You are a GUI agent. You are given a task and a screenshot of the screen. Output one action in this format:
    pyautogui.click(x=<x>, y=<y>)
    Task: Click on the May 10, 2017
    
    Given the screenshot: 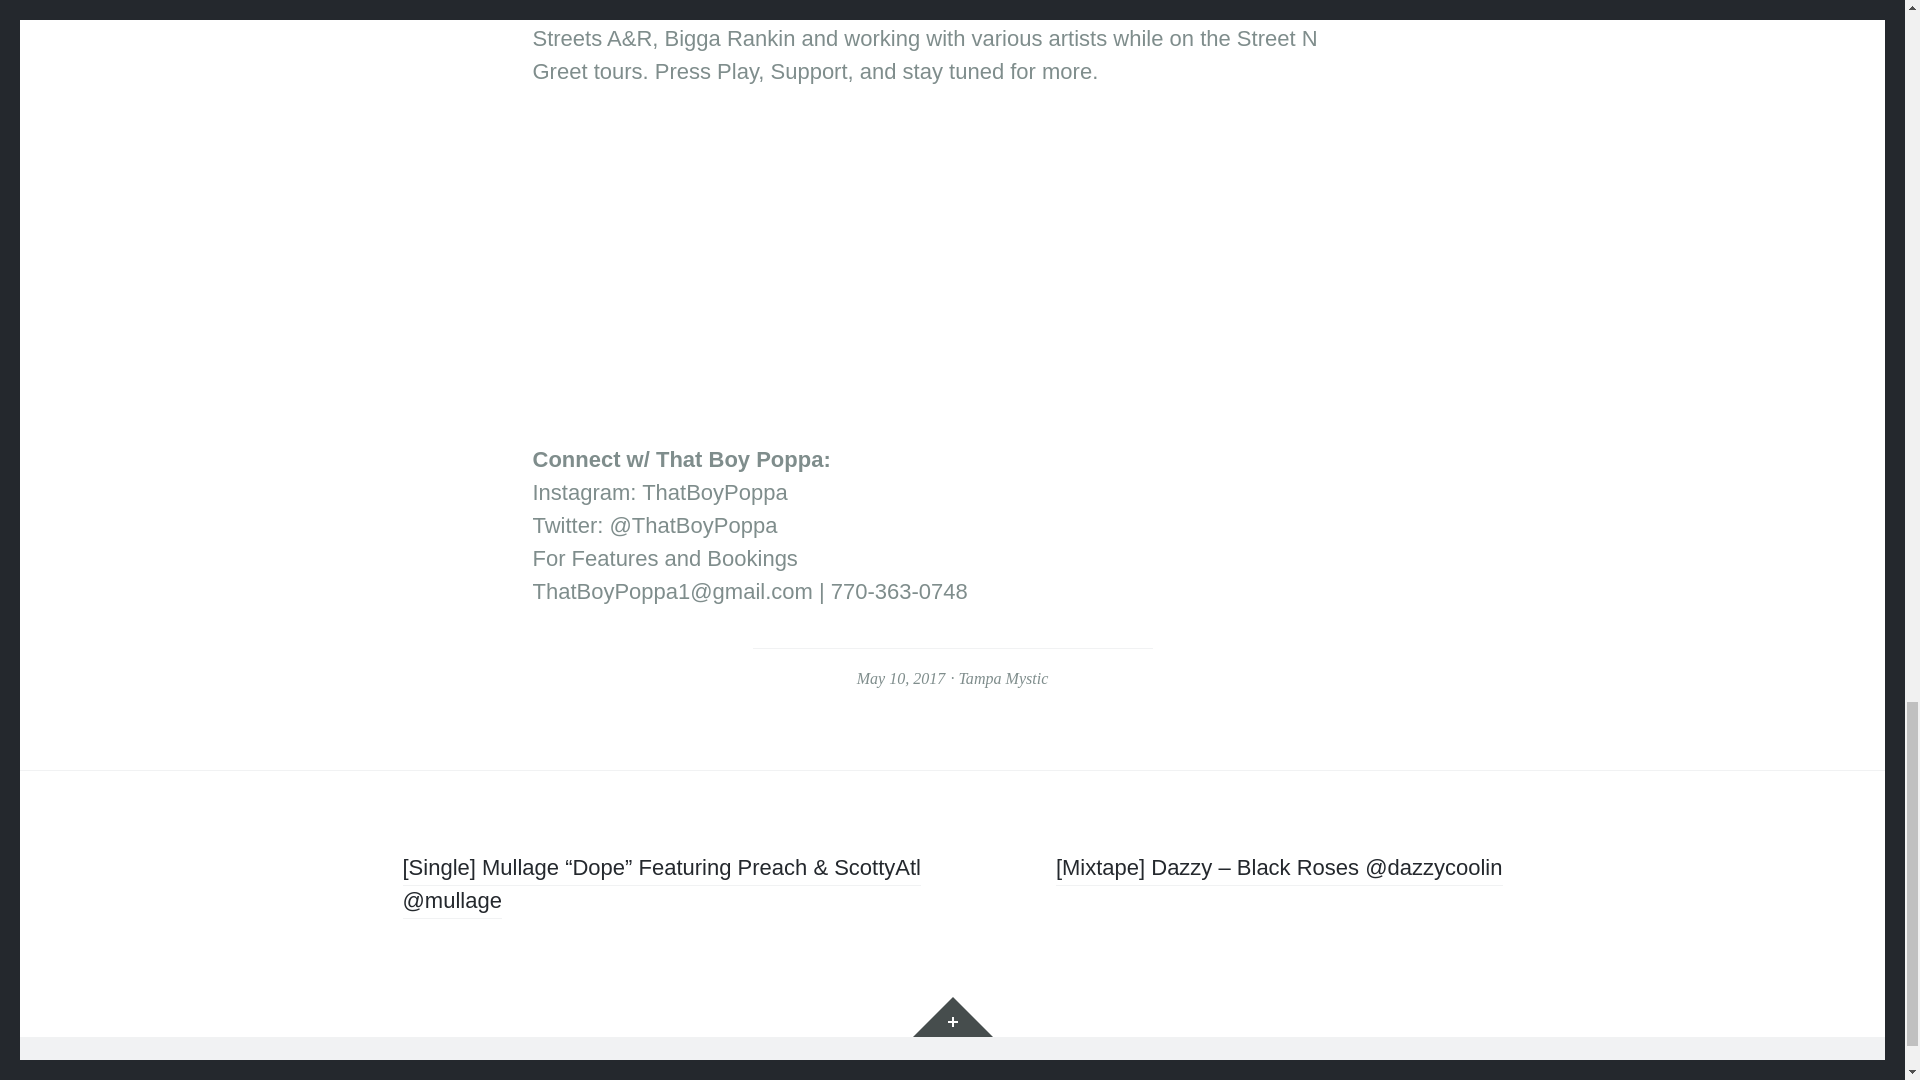 What is the action you would take?
    pyautogui.click(x=901, y=678)
    